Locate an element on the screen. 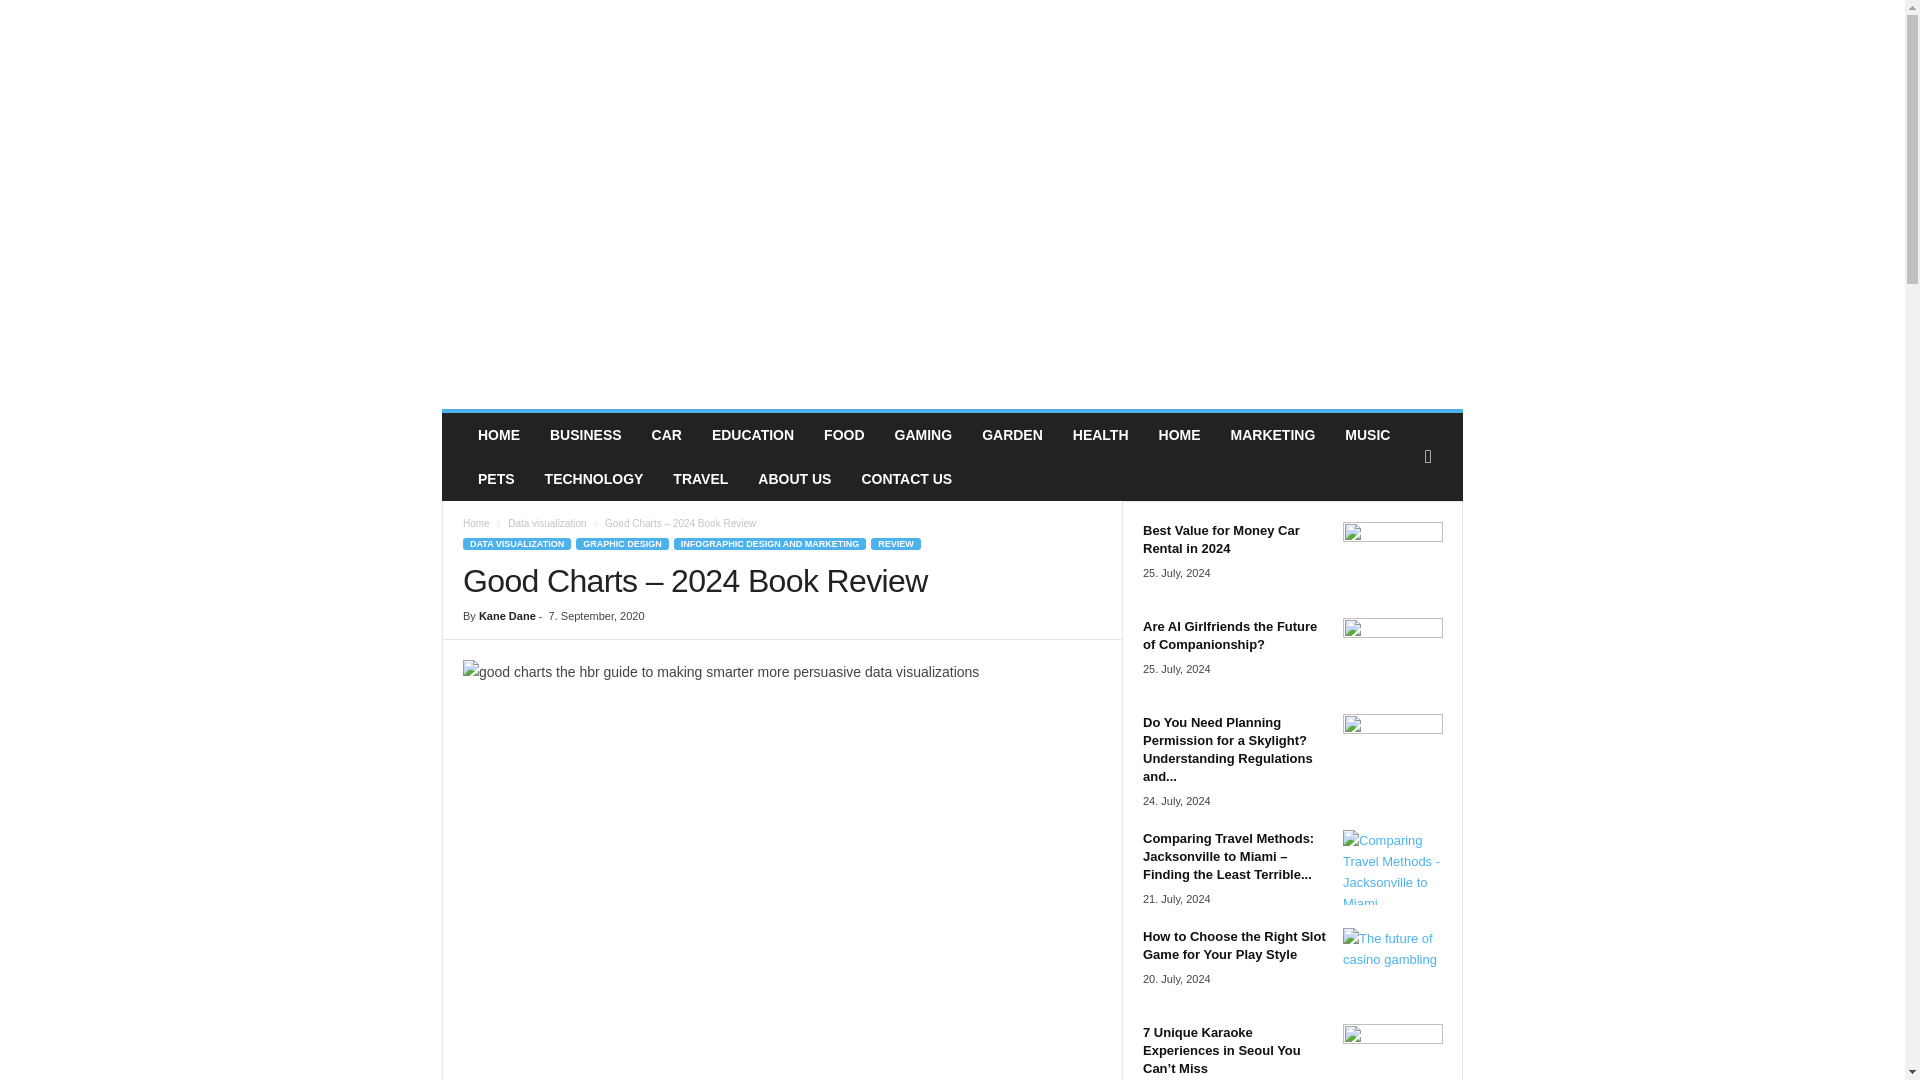  ABOUT US is located at coordinates (794, 478).